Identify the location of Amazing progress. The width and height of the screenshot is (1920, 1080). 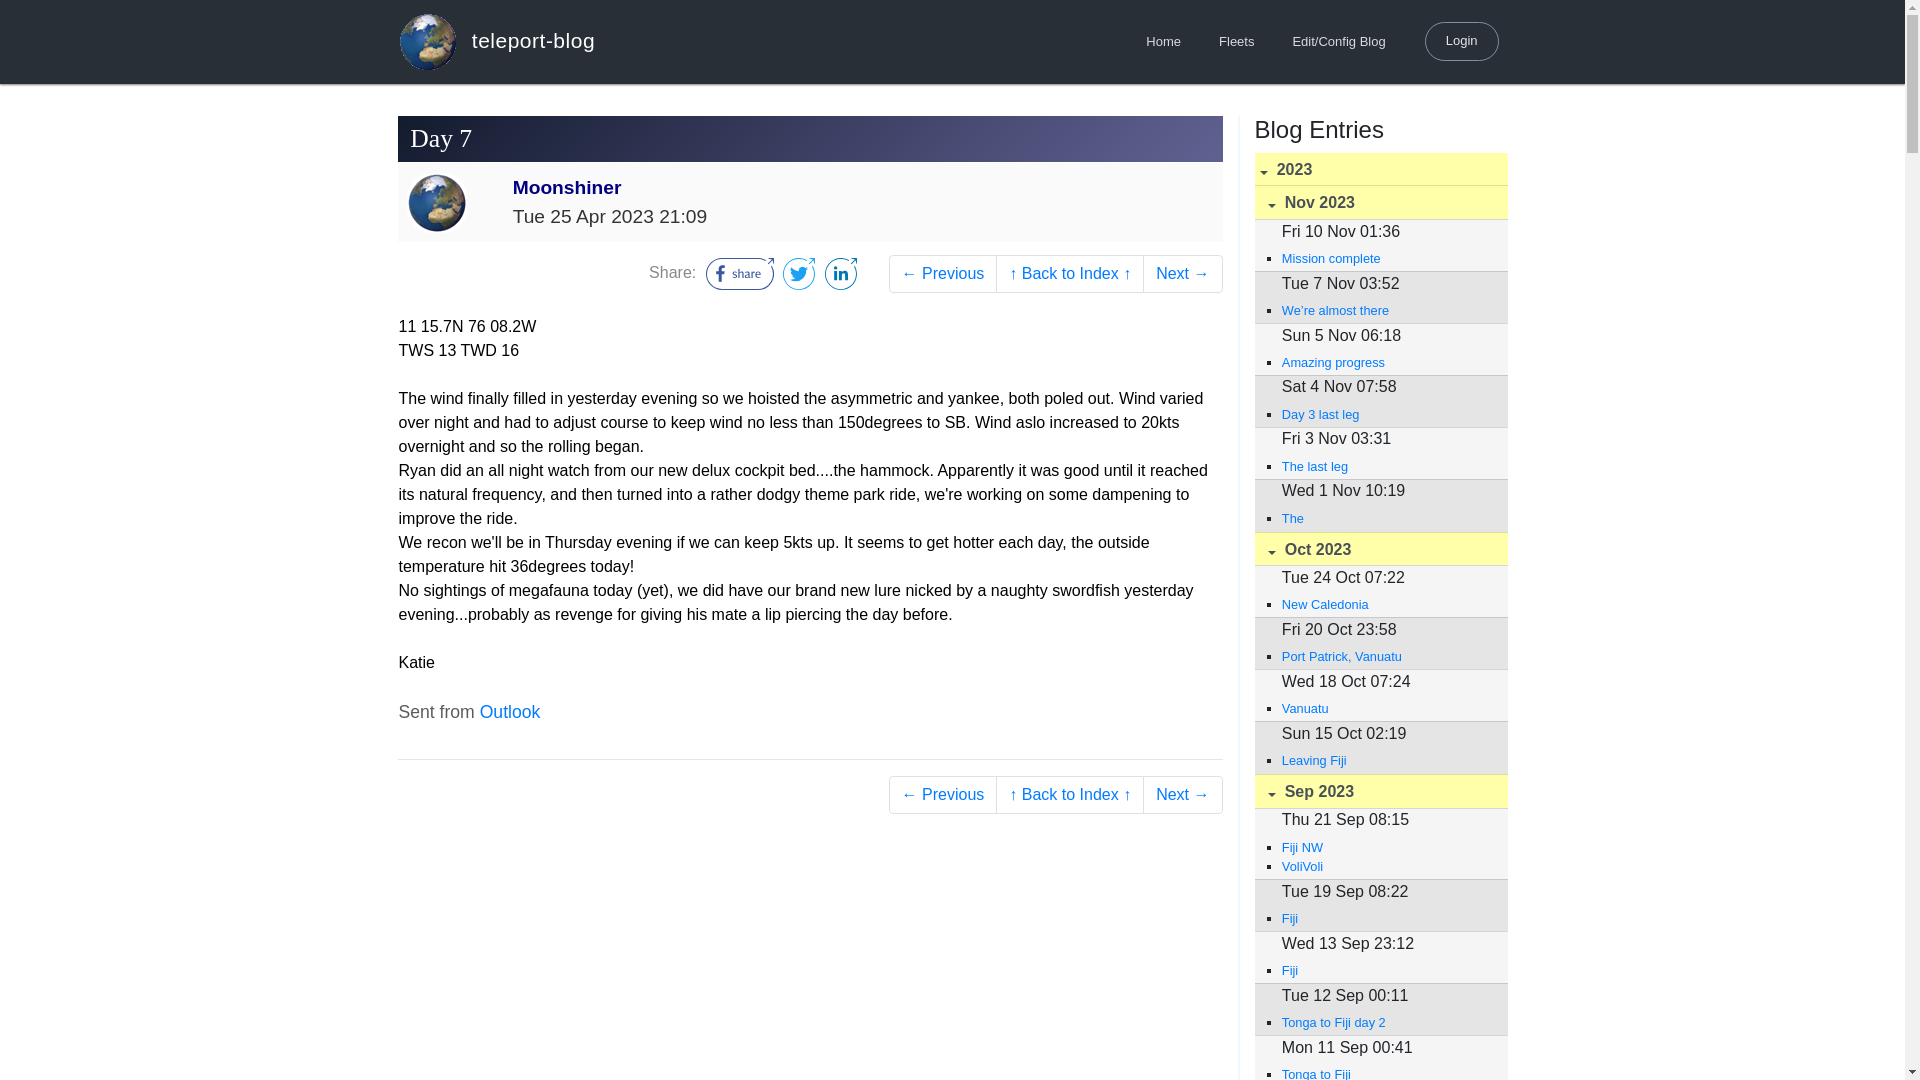
(1385, 362).